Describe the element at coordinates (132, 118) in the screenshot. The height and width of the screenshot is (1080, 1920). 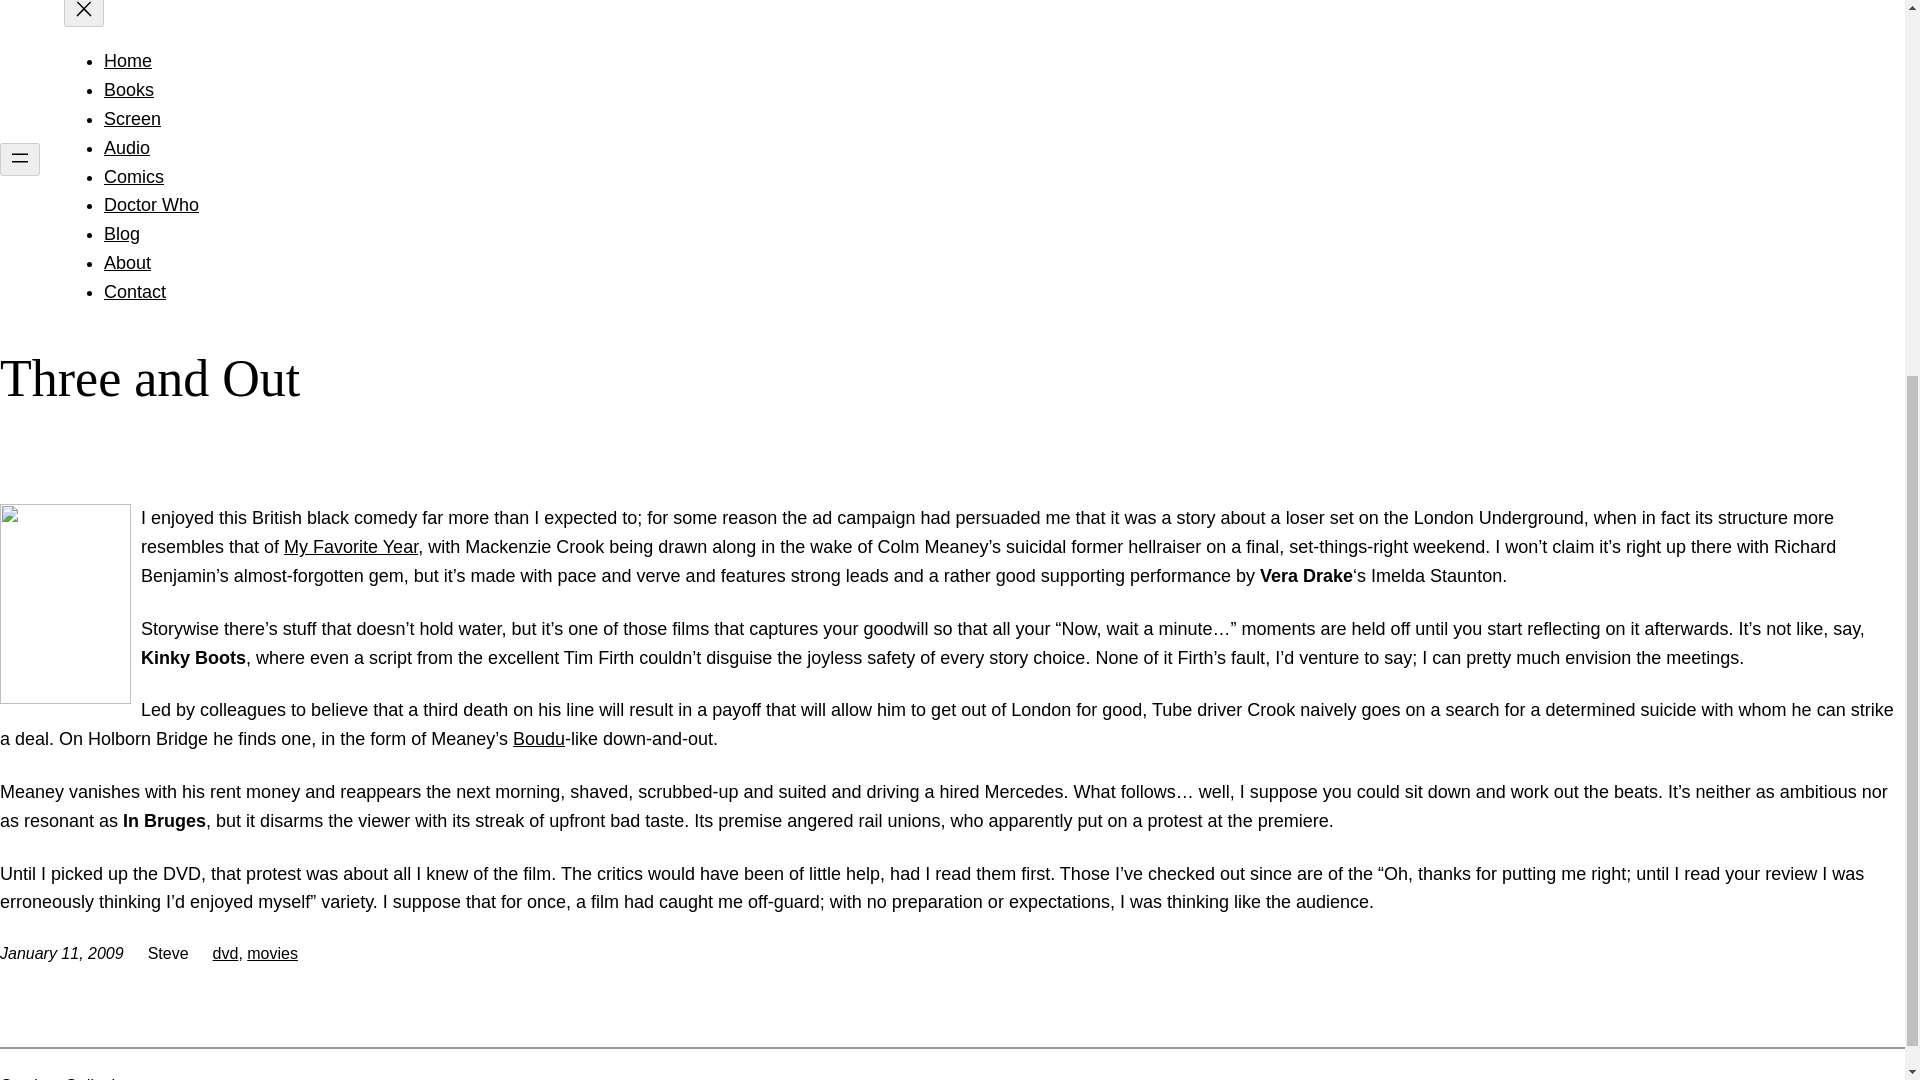
I see `Screen` at that location.